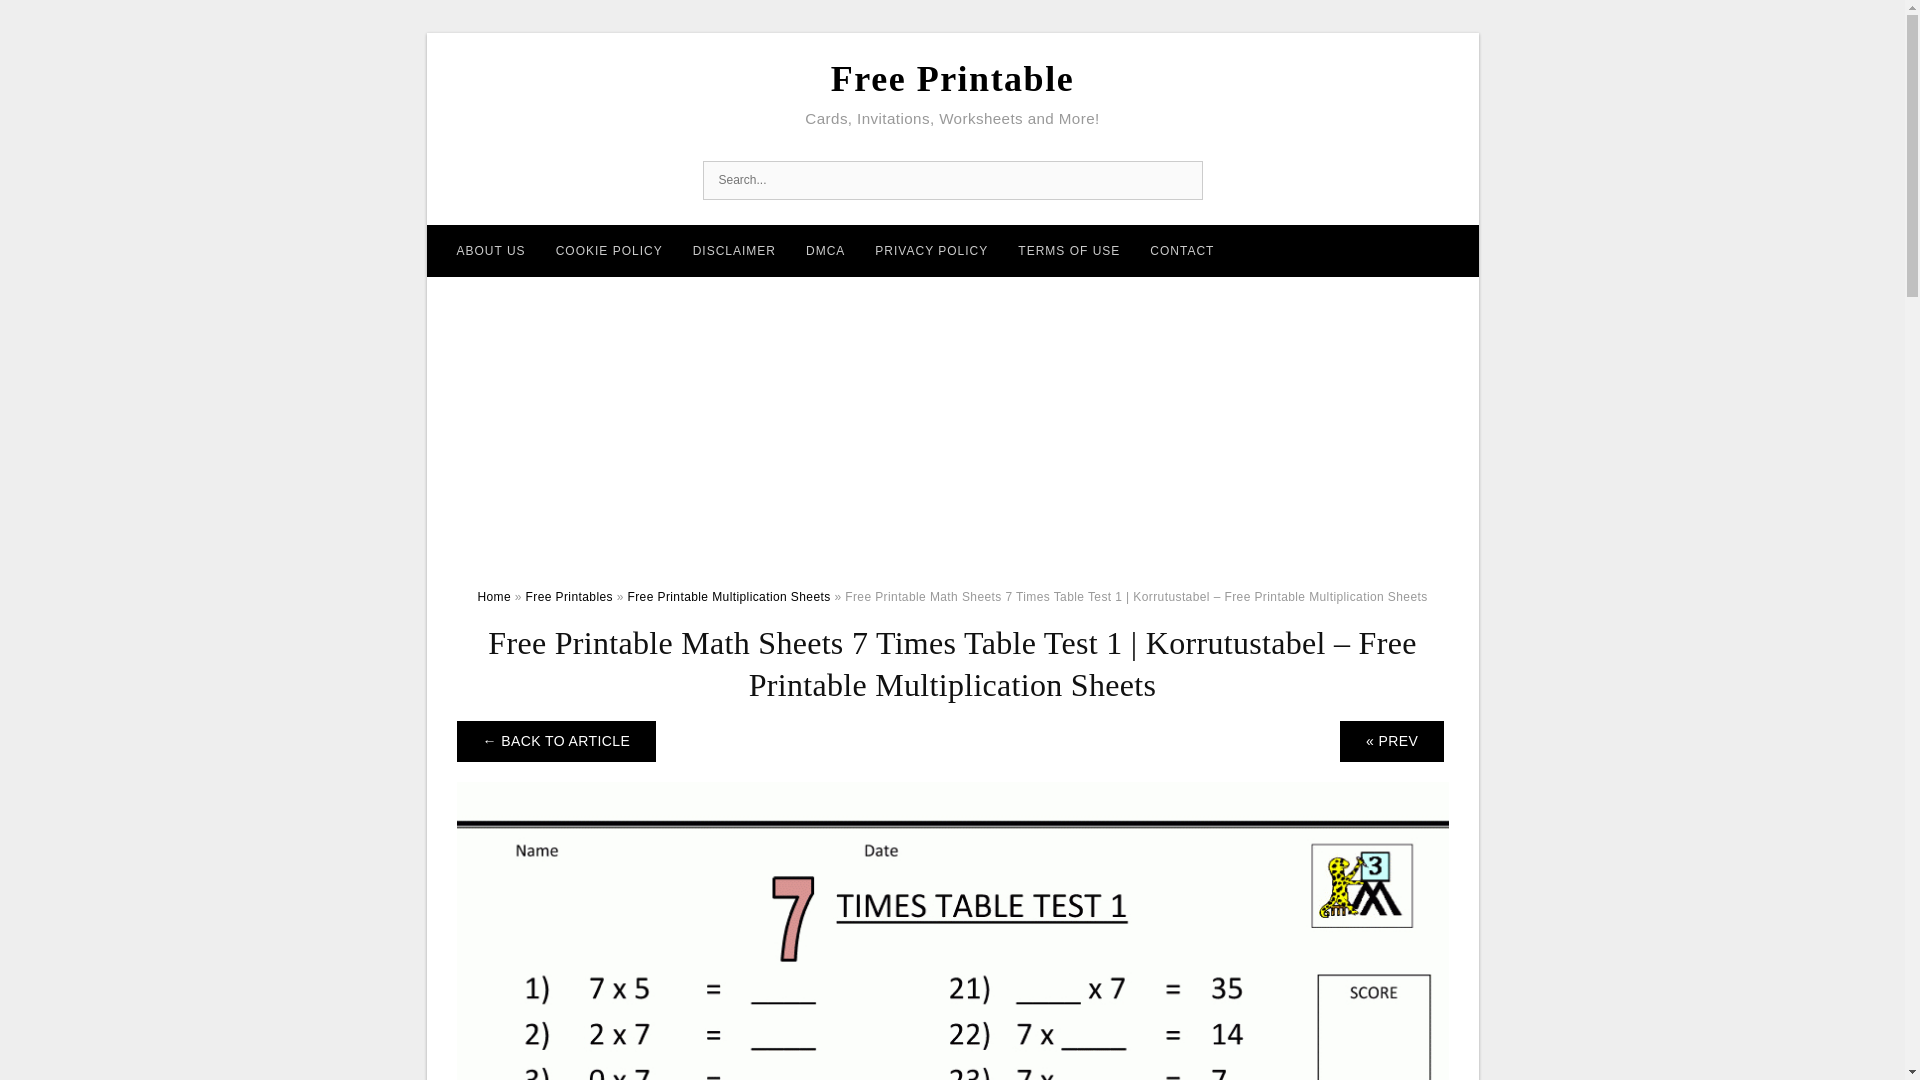  What do you see at coordinates (826, 250) in the screenshot?
I see `DMCA` at bounding box center [826, 250].